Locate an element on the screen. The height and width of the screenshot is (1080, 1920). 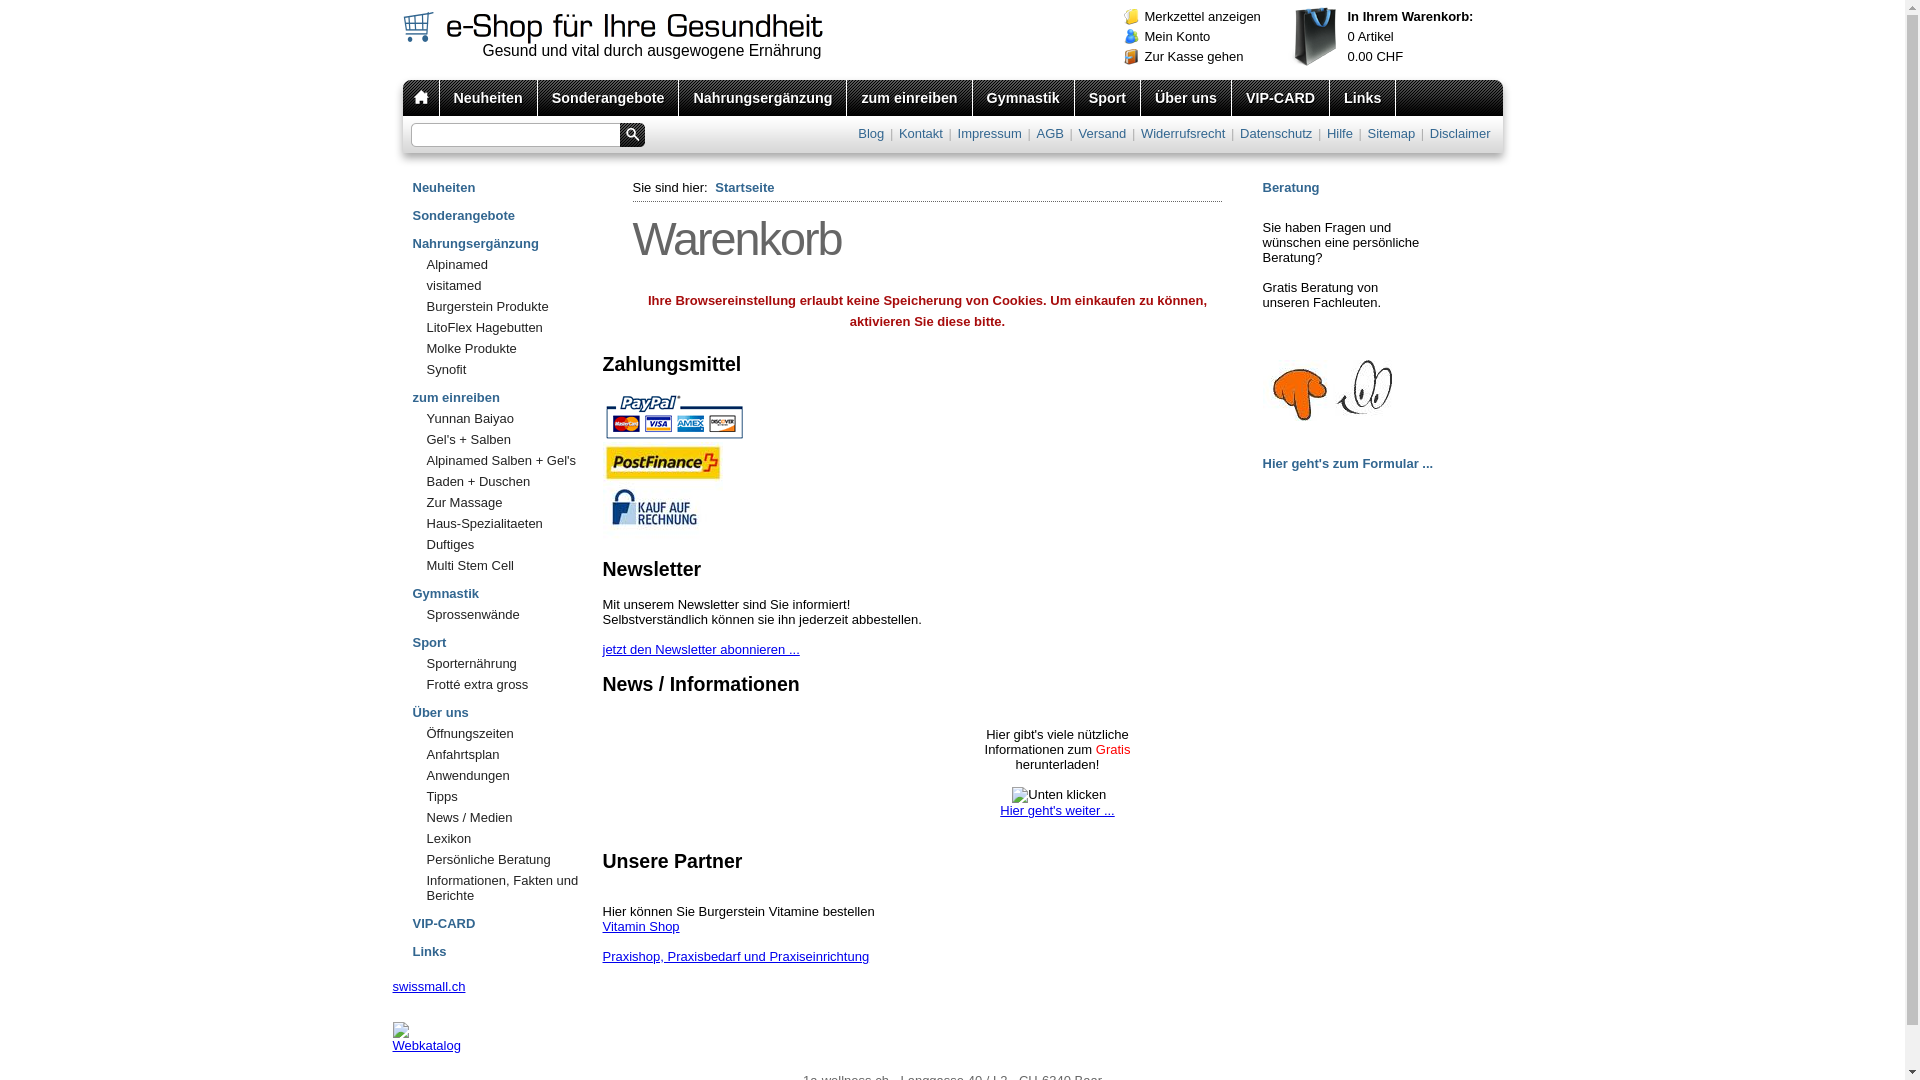
Versand is located at coordinates (1103, 134).